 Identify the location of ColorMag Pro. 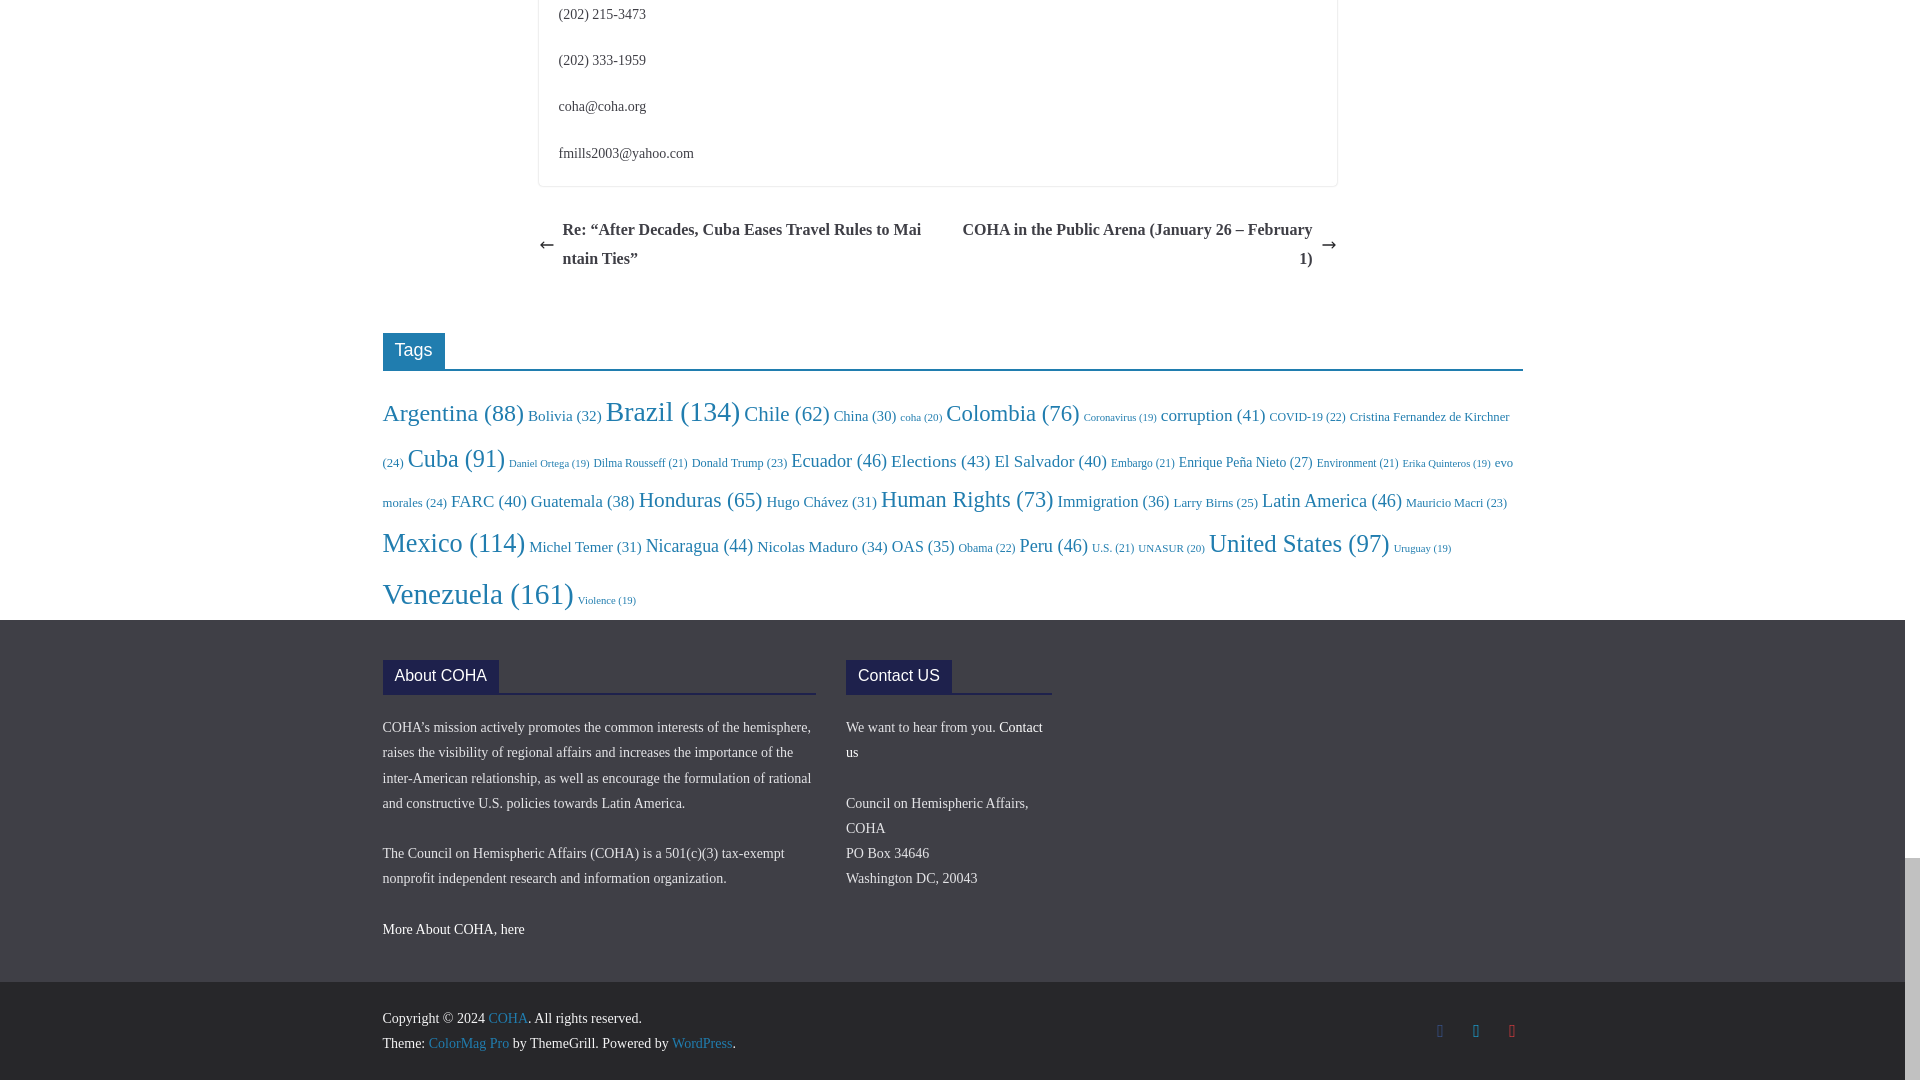
(469, 1042).